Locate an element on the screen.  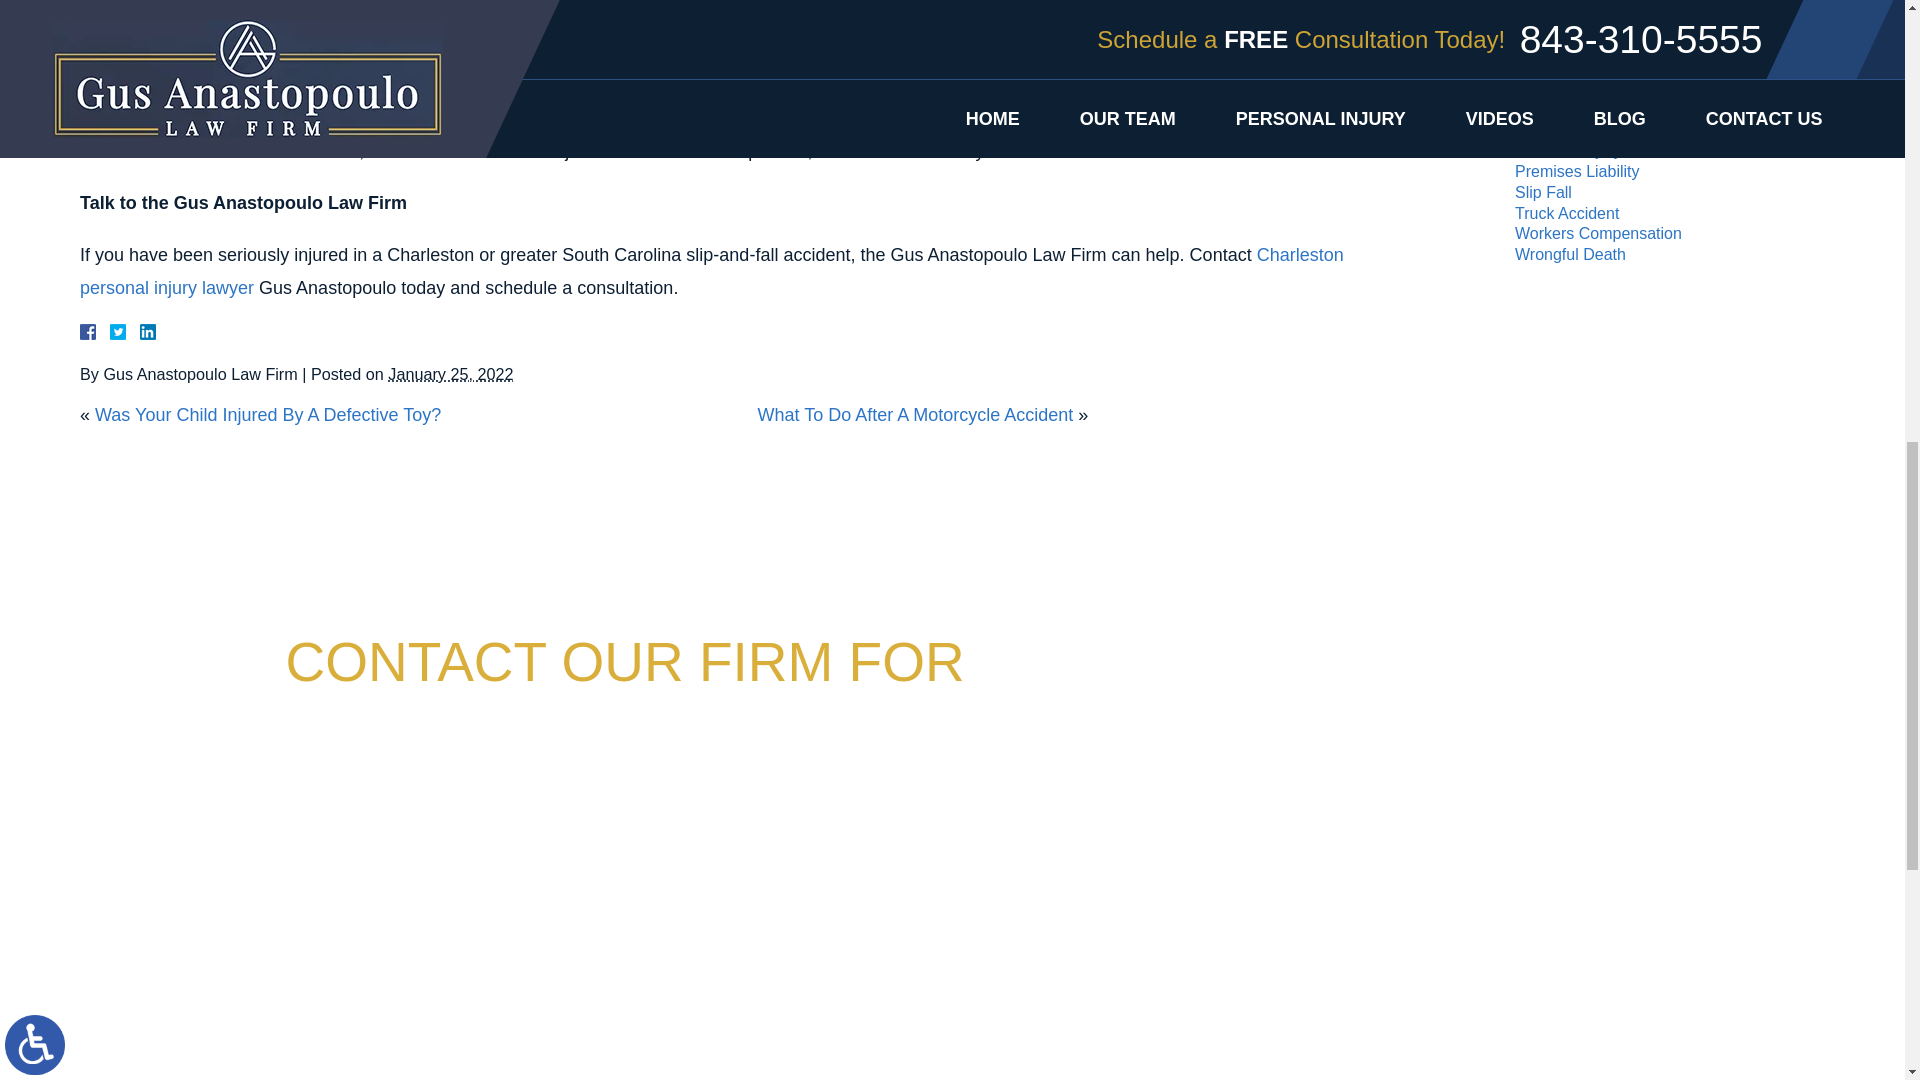
LinkedIn is located at coordinates (140, 332).